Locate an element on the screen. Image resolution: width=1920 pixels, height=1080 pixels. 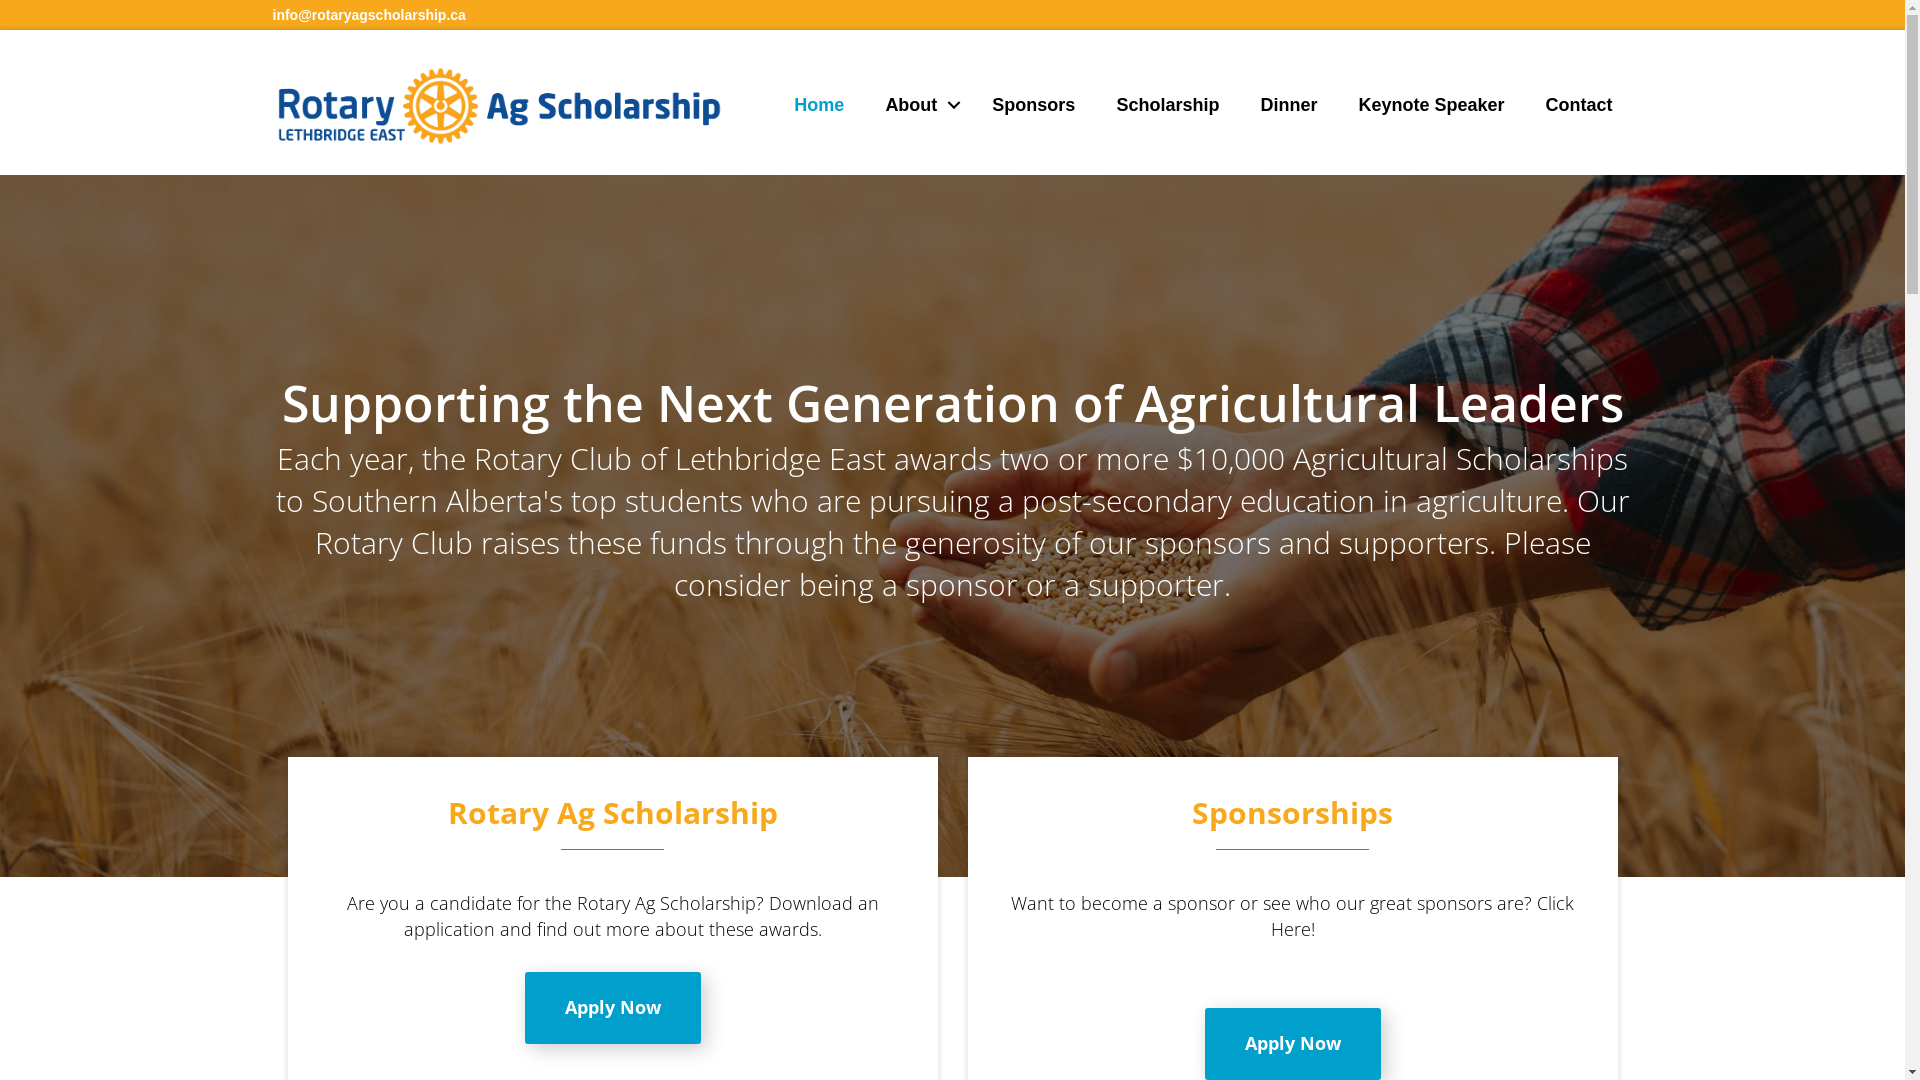
info@rotaryagscholarship.ca is located at coordinates (368, 15).